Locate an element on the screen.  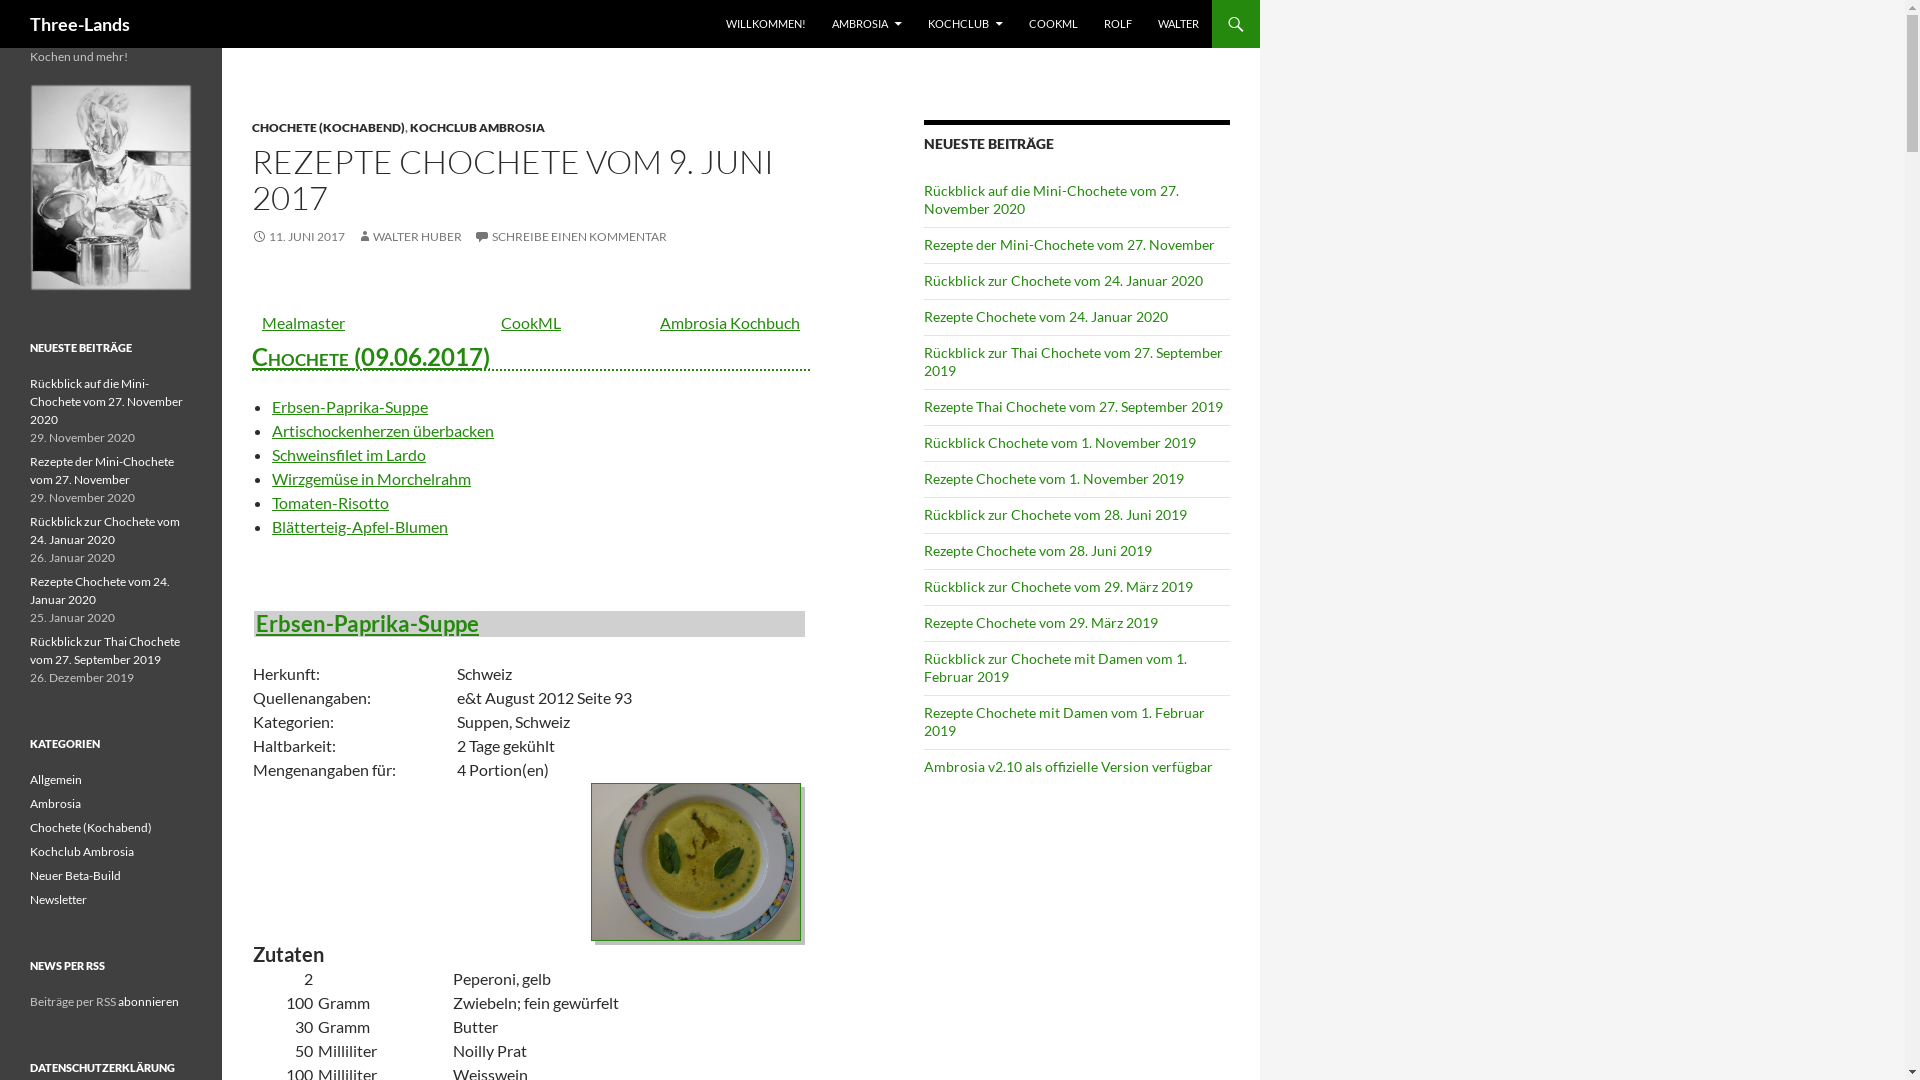
Rezepte Chochete vom 24. Januar 2020 is located at coordinates (100, 590).